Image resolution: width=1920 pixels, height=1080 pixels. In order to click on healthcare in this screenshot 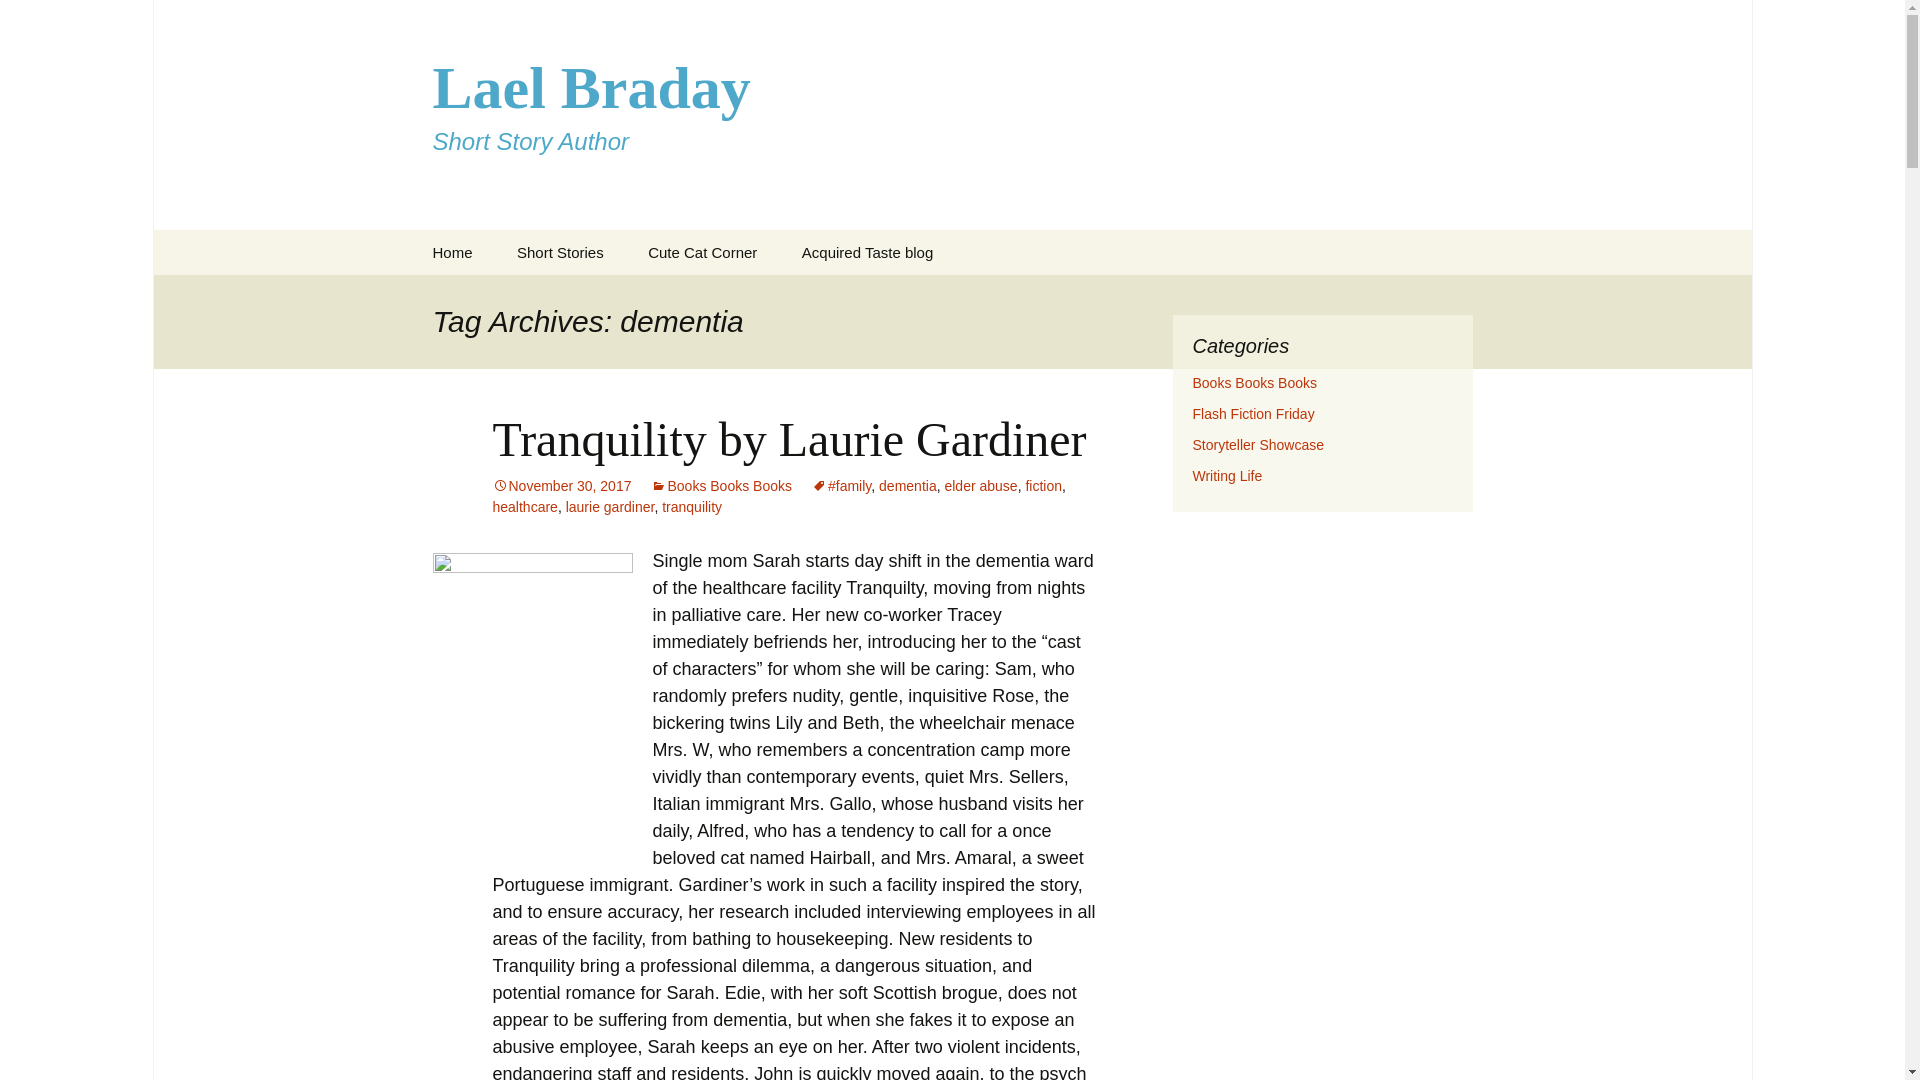, I will do `click(24, 21)`.